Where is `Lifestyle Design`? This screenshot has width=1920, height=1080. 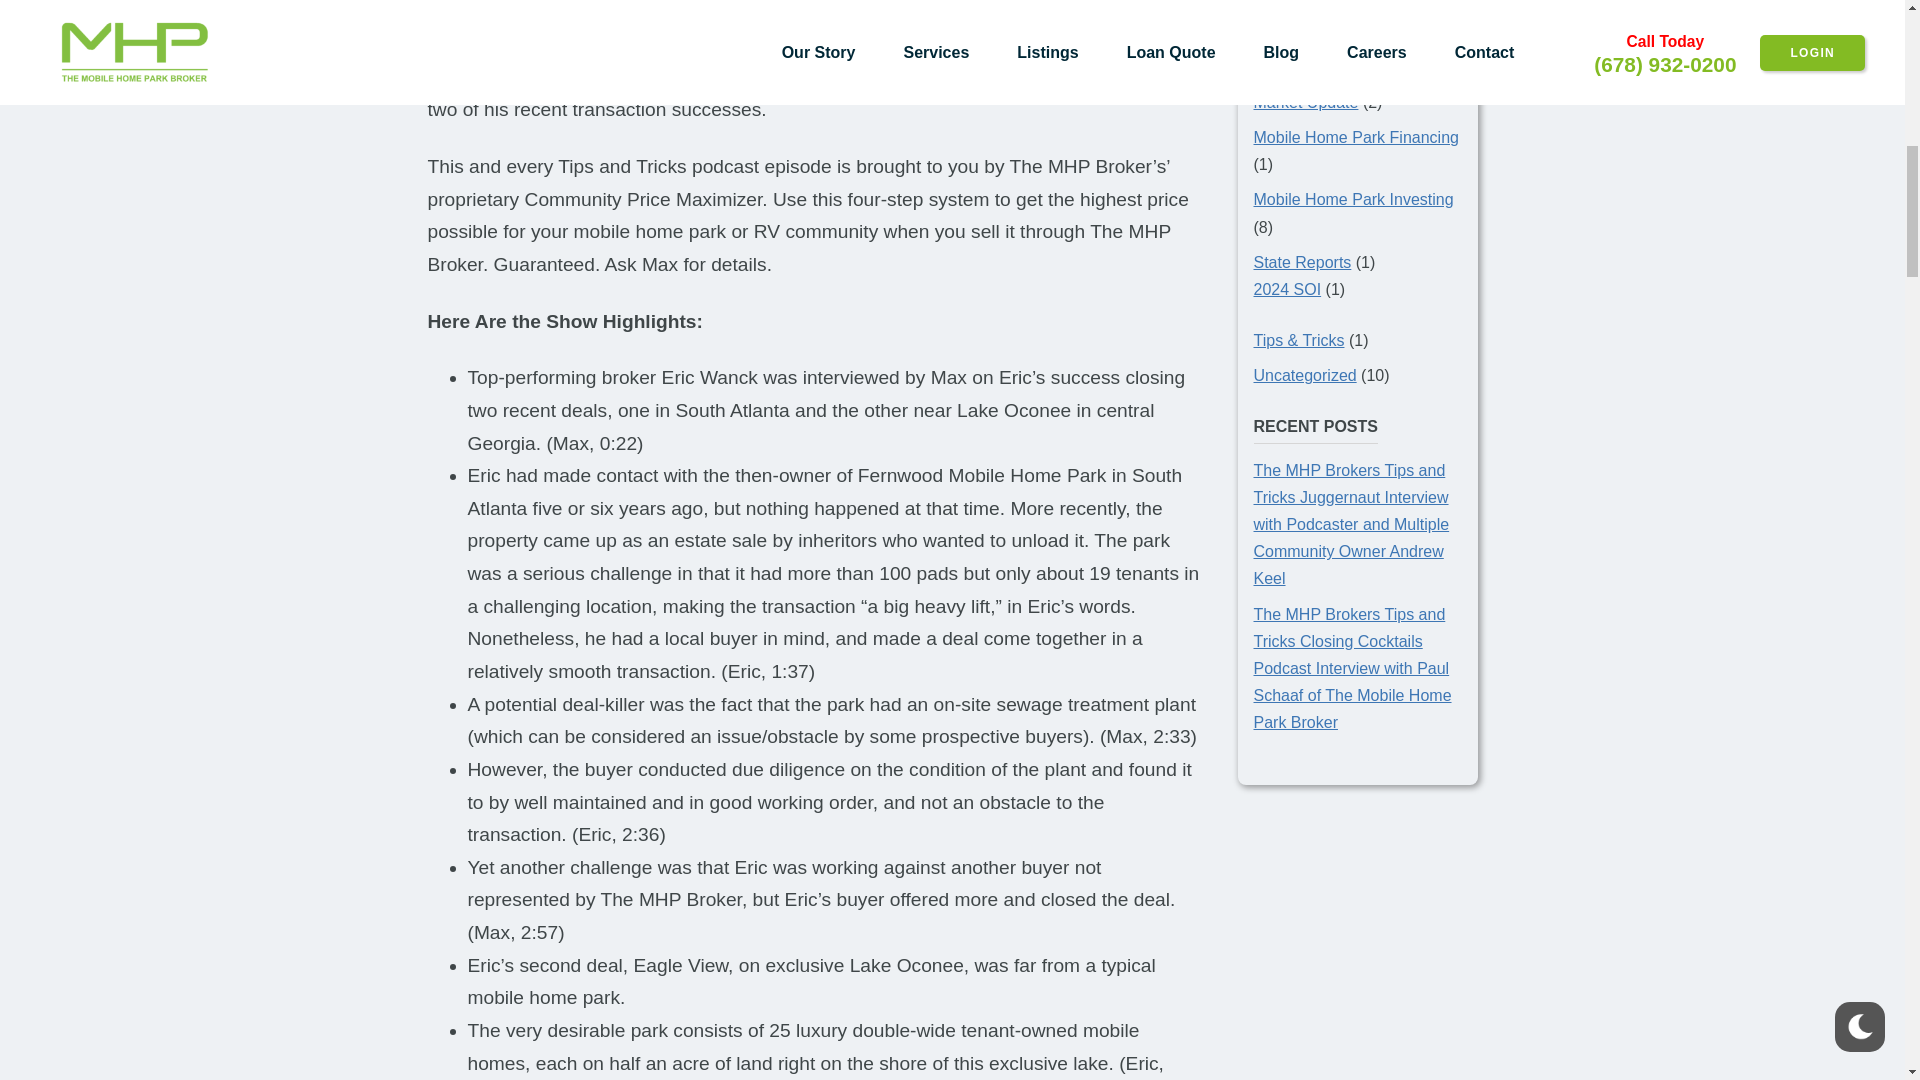 Lifestyle Design is located at coordinates (1310, 67).